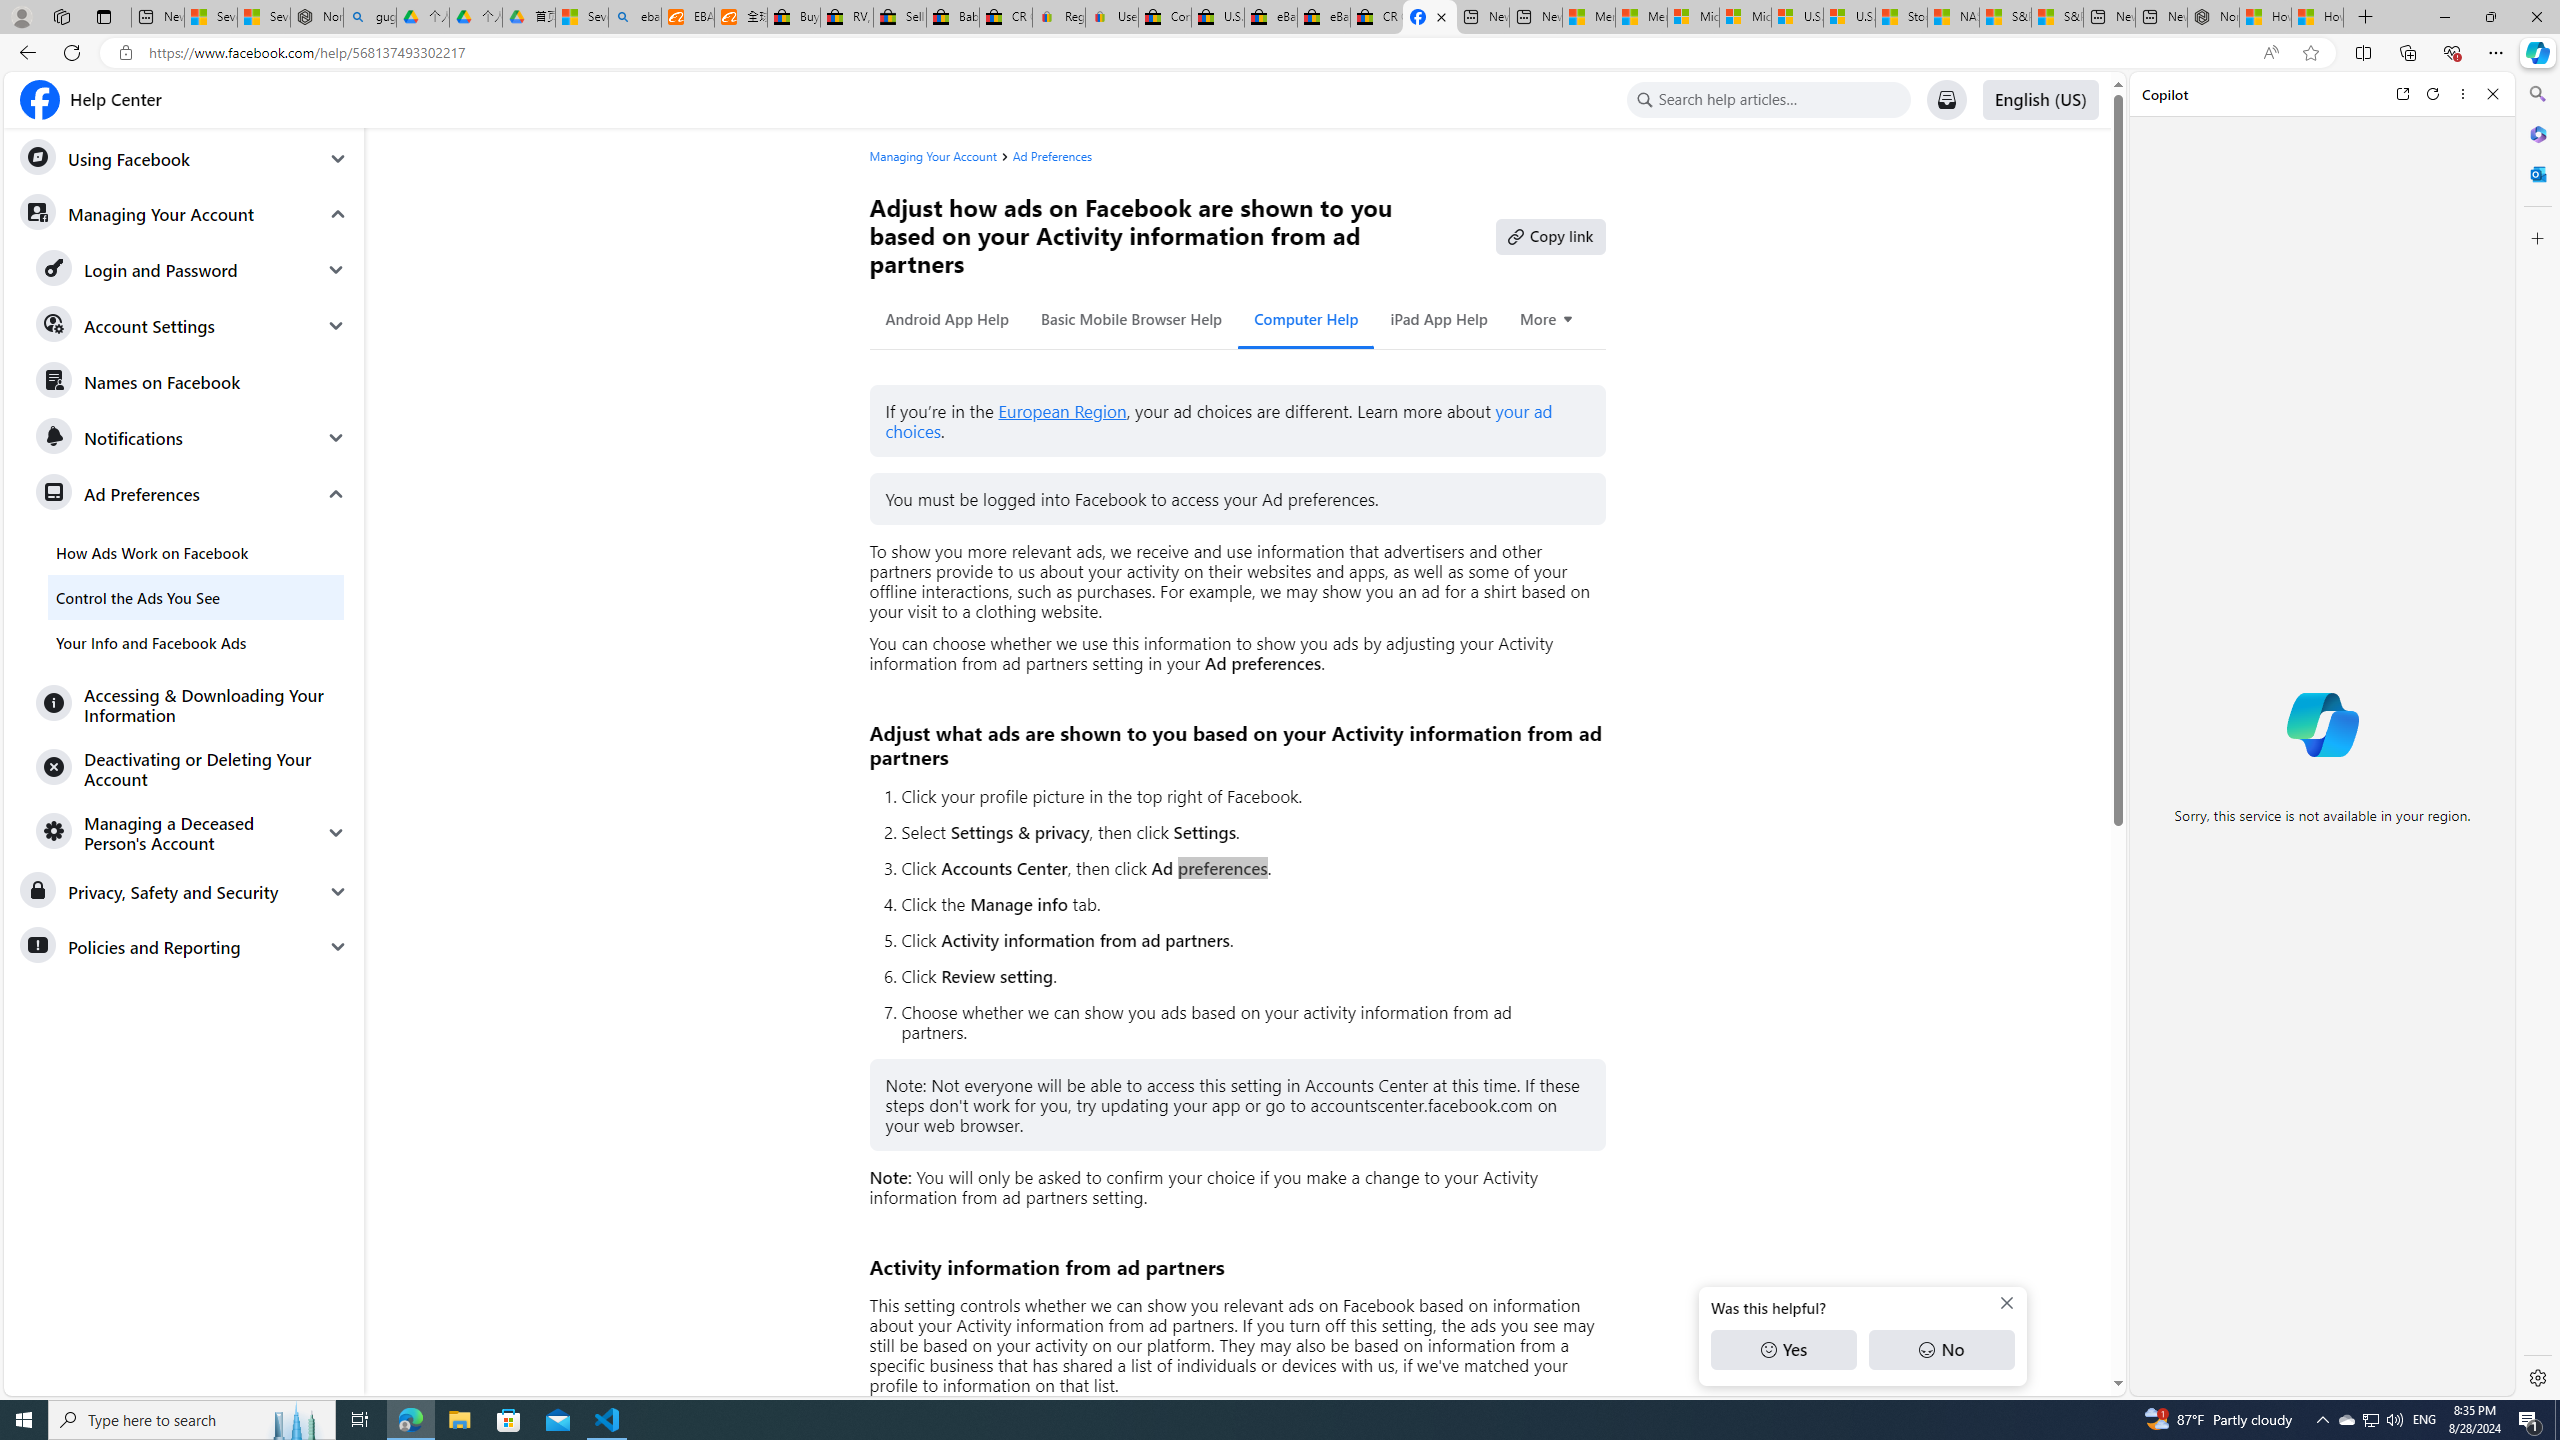  I want to click on Names on Facebook, so click(192, 382).